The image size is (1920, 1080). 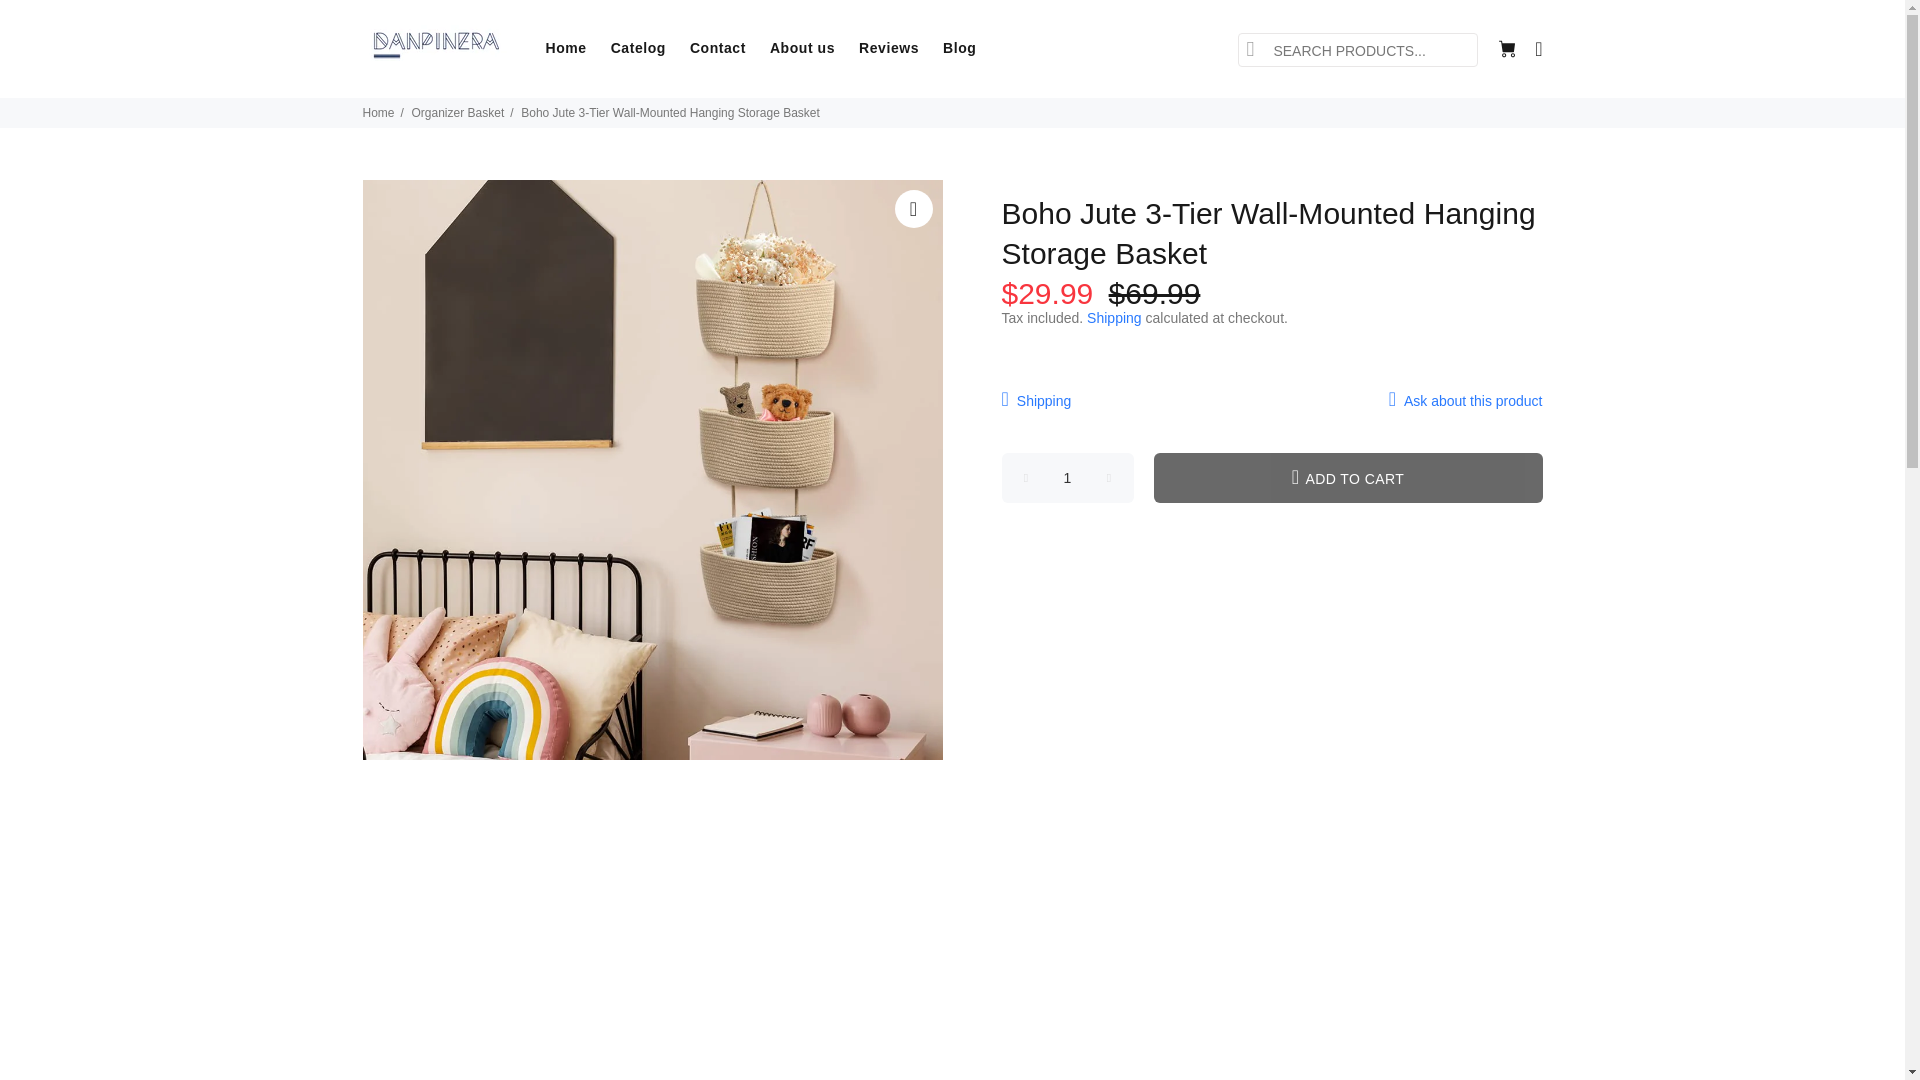 I want to click on 1, so click(x=1068, y=478).